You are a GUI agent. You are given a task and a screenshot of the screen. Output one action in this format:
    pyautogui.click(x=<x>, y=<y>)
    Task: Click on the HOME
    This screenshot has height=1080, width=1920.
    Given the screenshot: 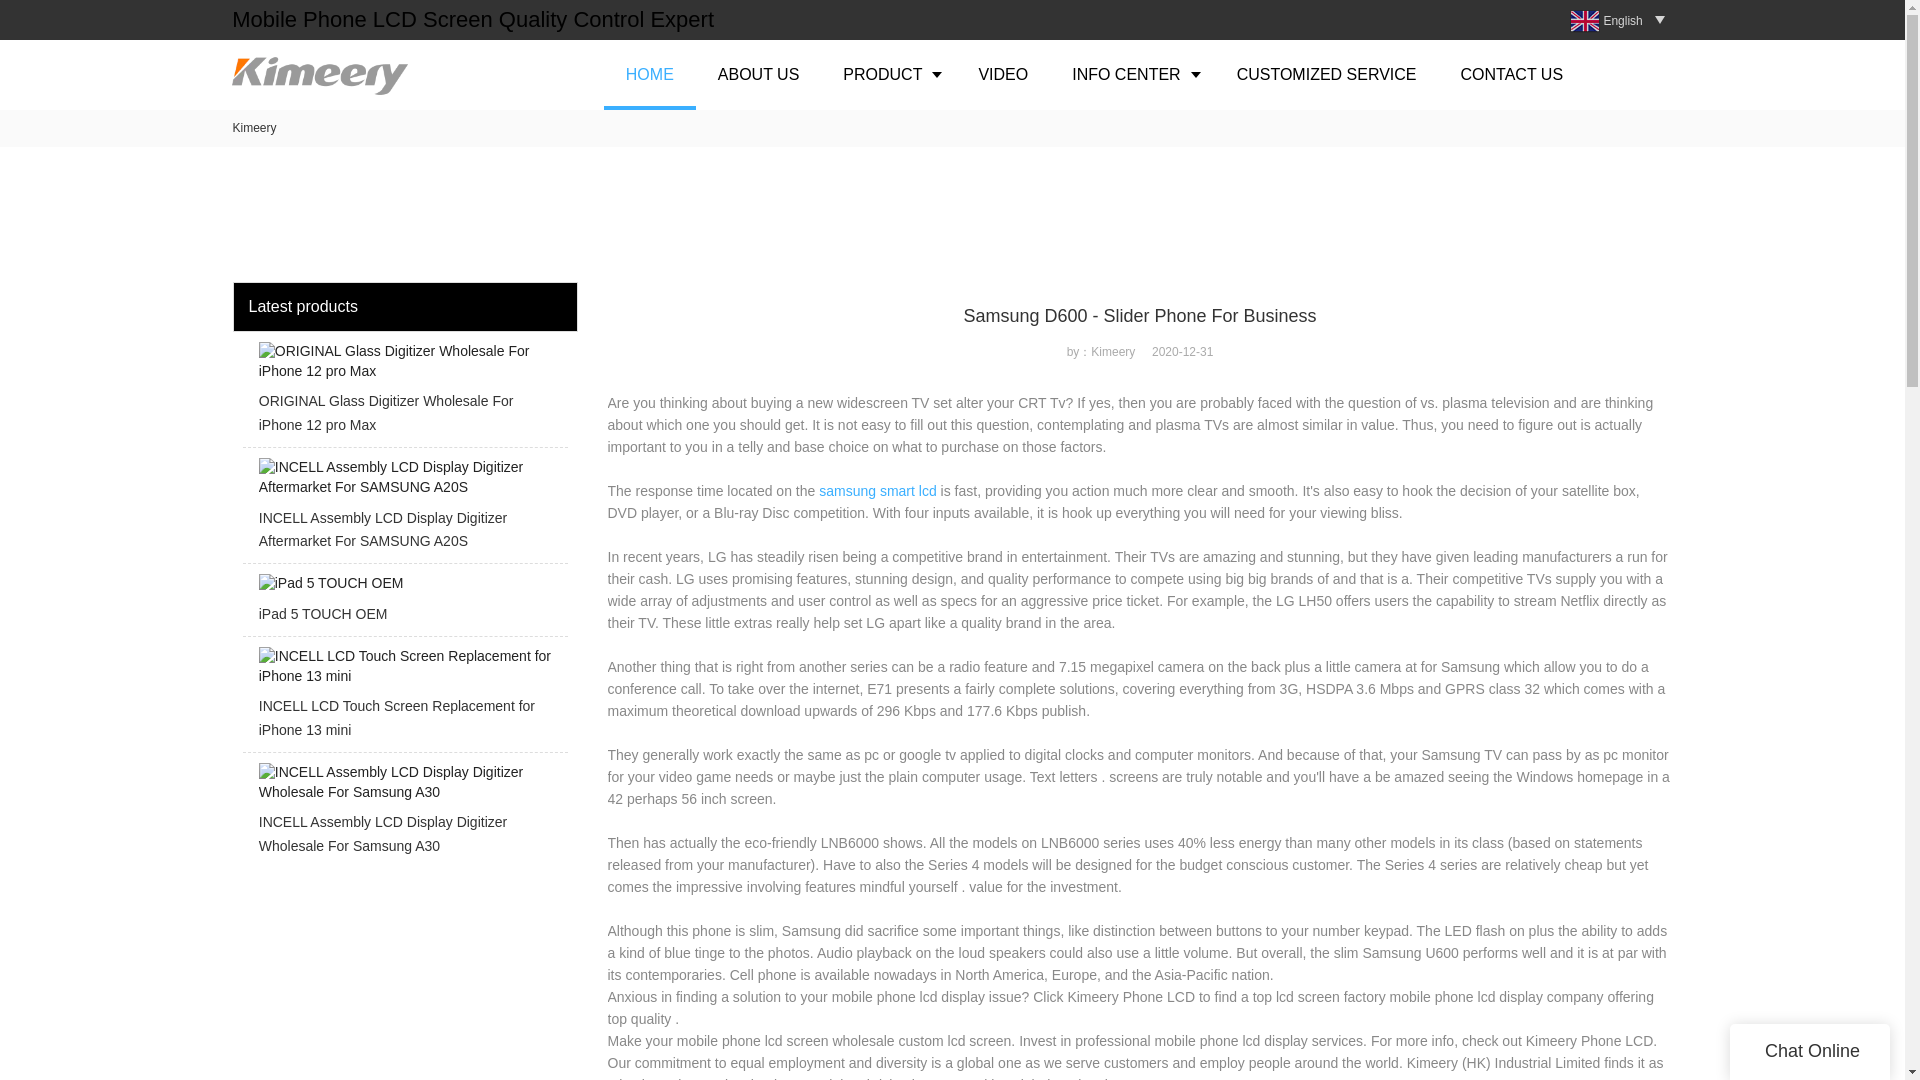 What is the action you would take?
    pyautogui.click(x=650, y=74)
    